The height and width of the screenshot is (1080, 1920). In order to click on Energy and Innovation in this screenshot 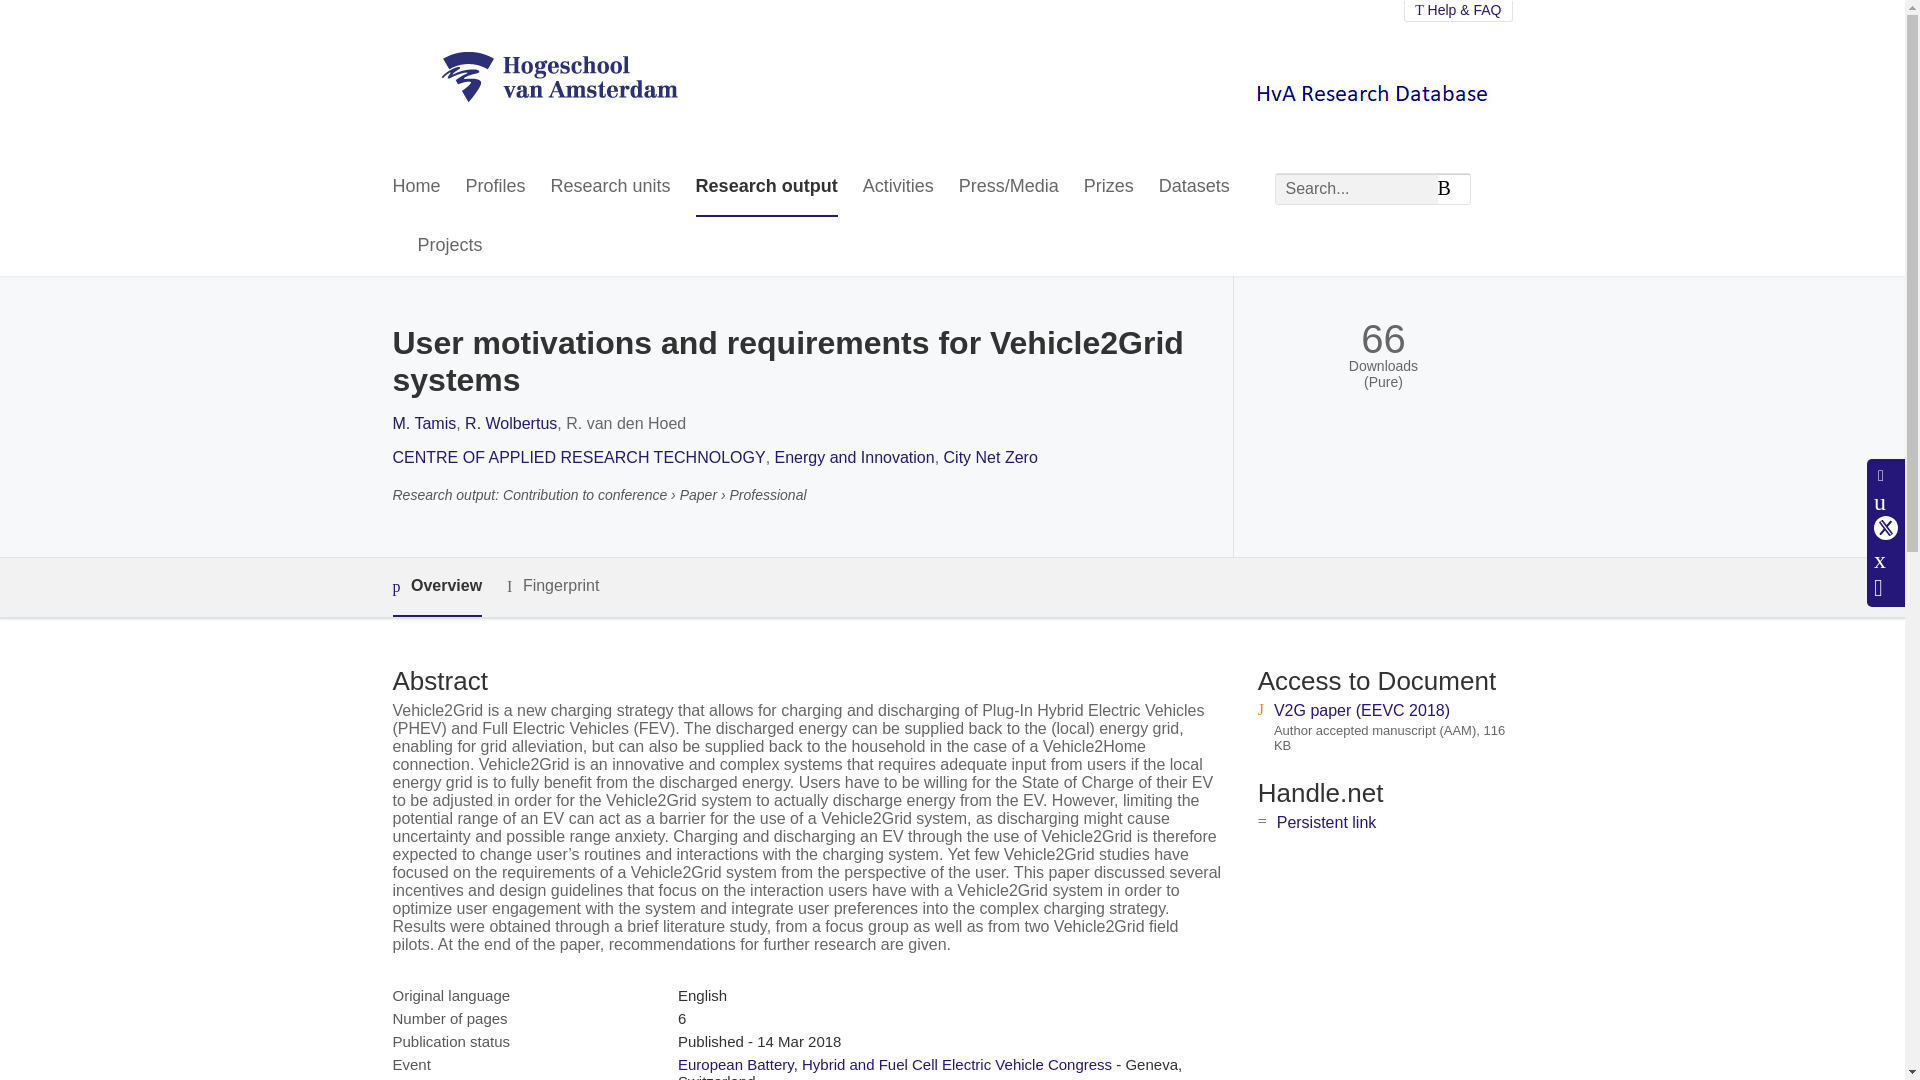, I will do `click(855, 457)`.